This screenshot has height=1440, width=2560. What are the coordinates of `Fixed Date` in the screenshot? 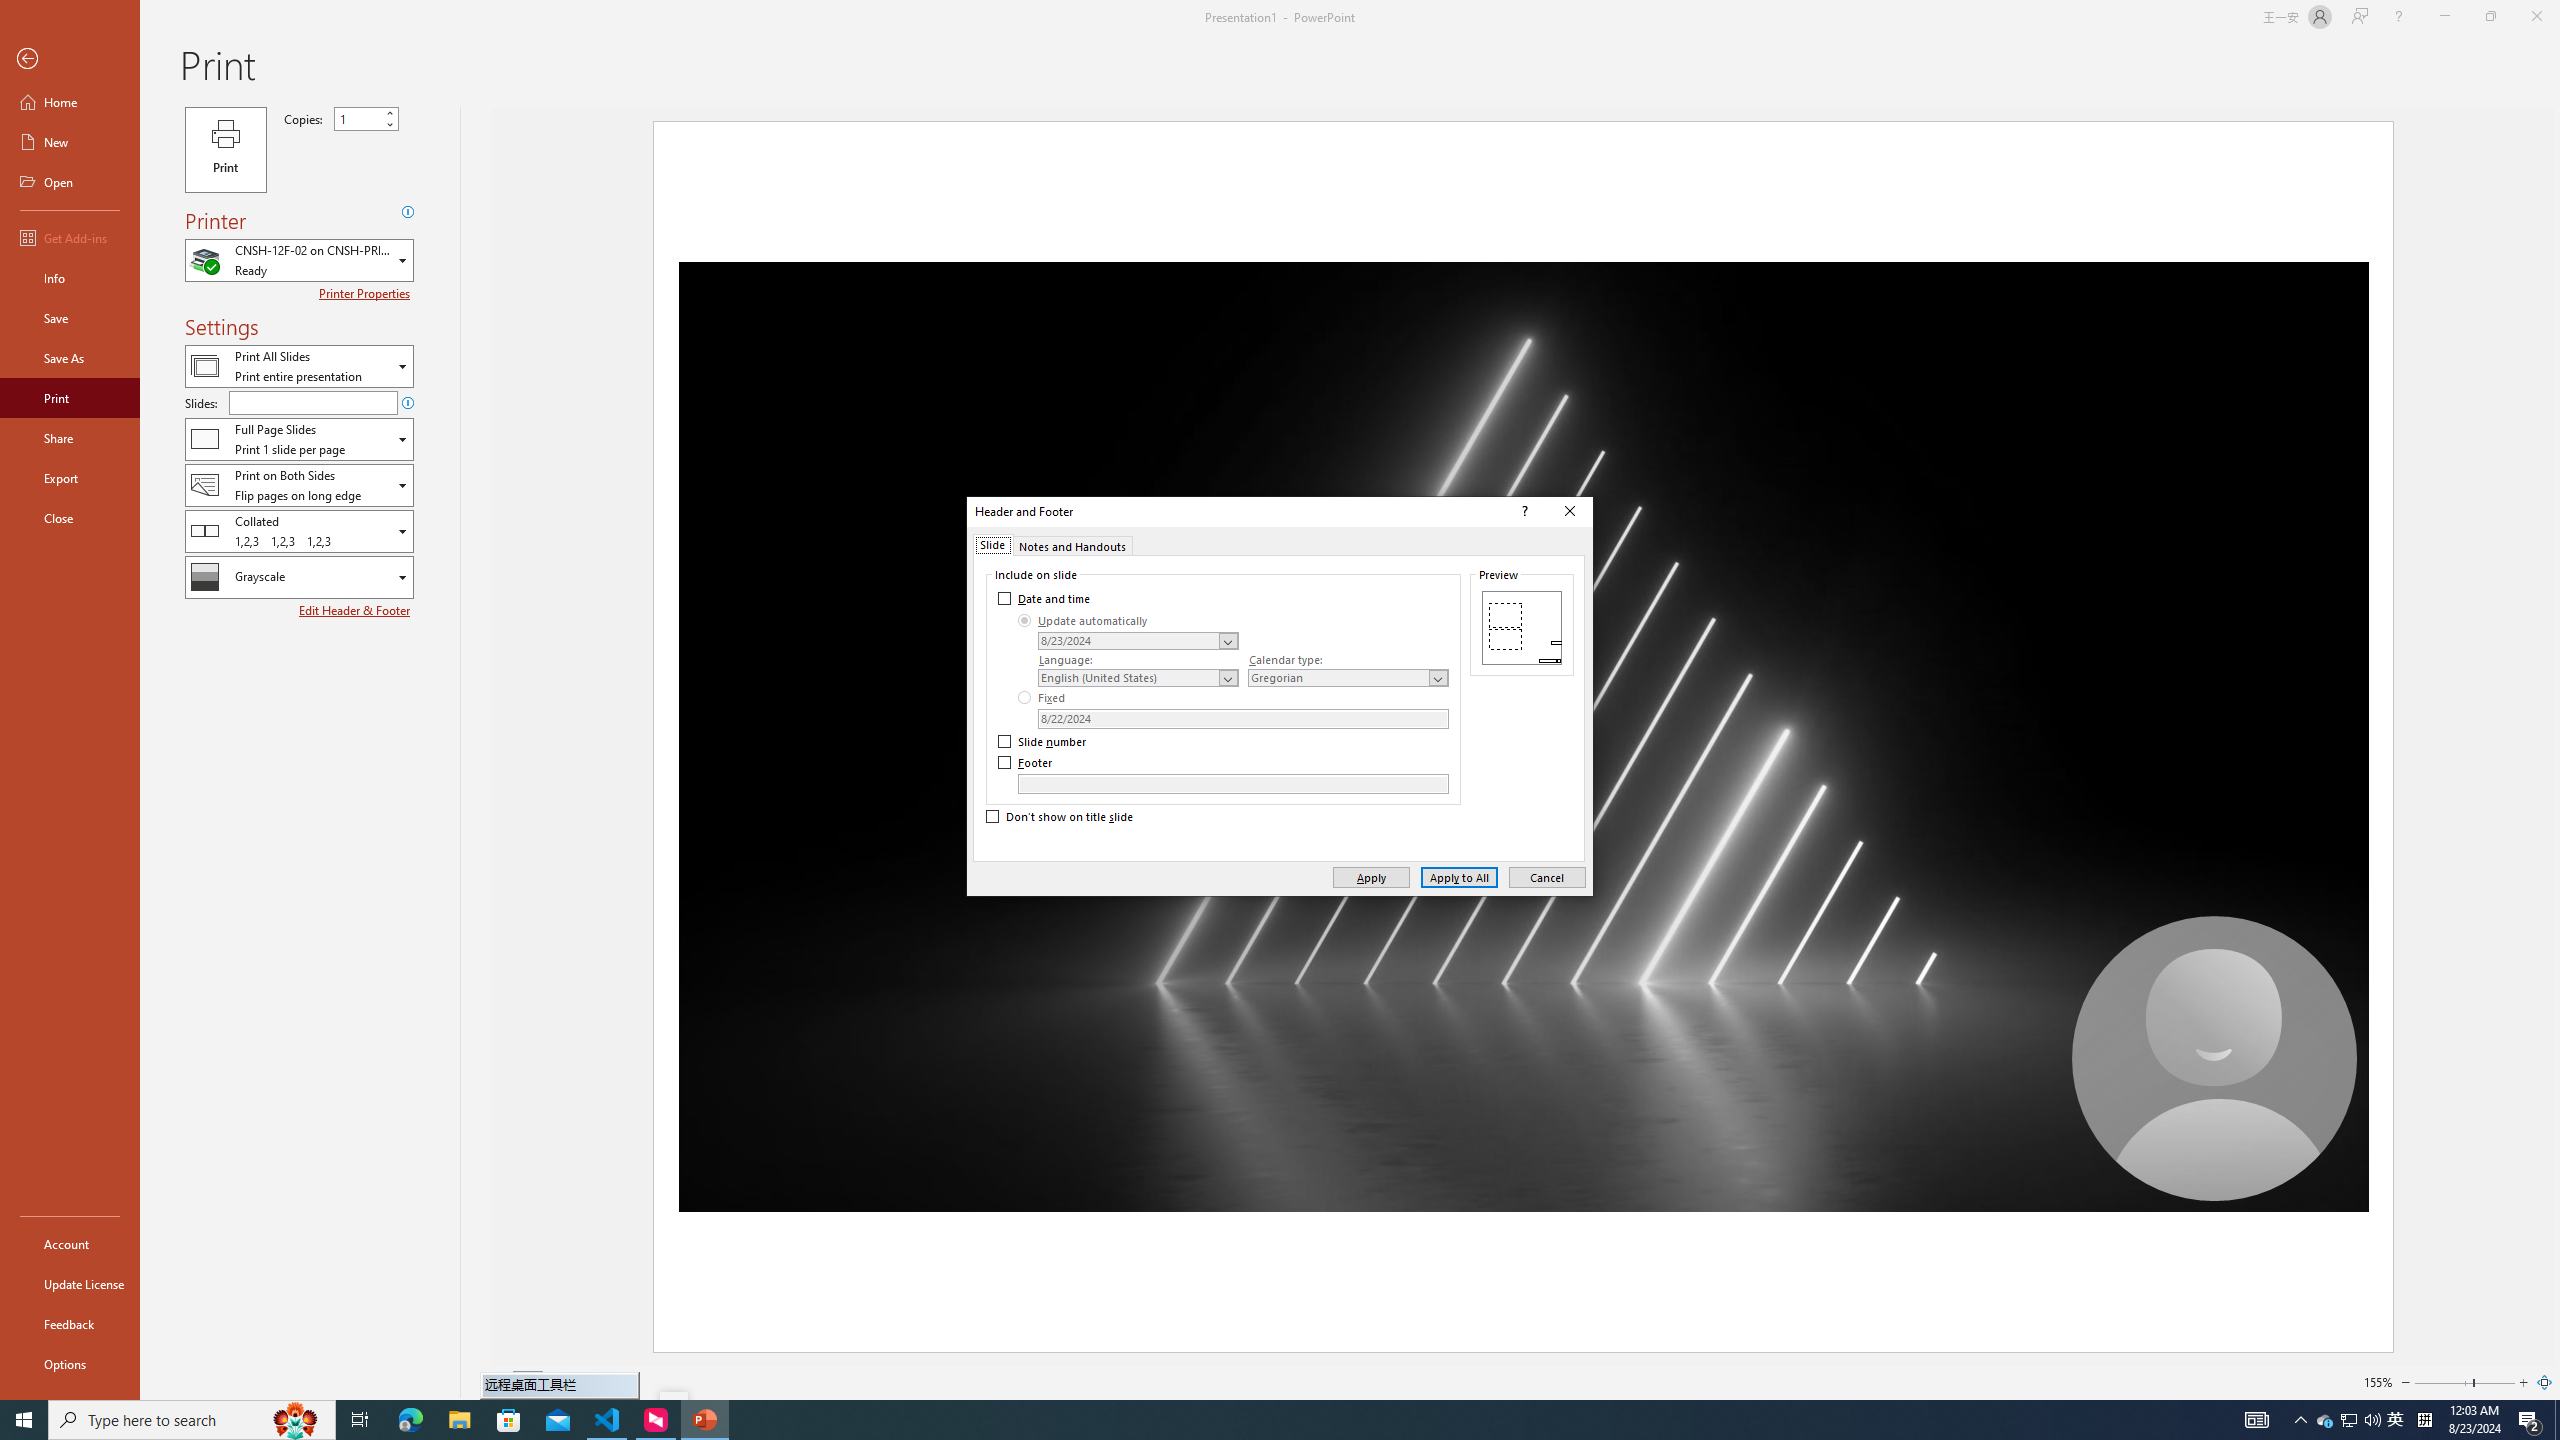 It's located at (1242, 718).